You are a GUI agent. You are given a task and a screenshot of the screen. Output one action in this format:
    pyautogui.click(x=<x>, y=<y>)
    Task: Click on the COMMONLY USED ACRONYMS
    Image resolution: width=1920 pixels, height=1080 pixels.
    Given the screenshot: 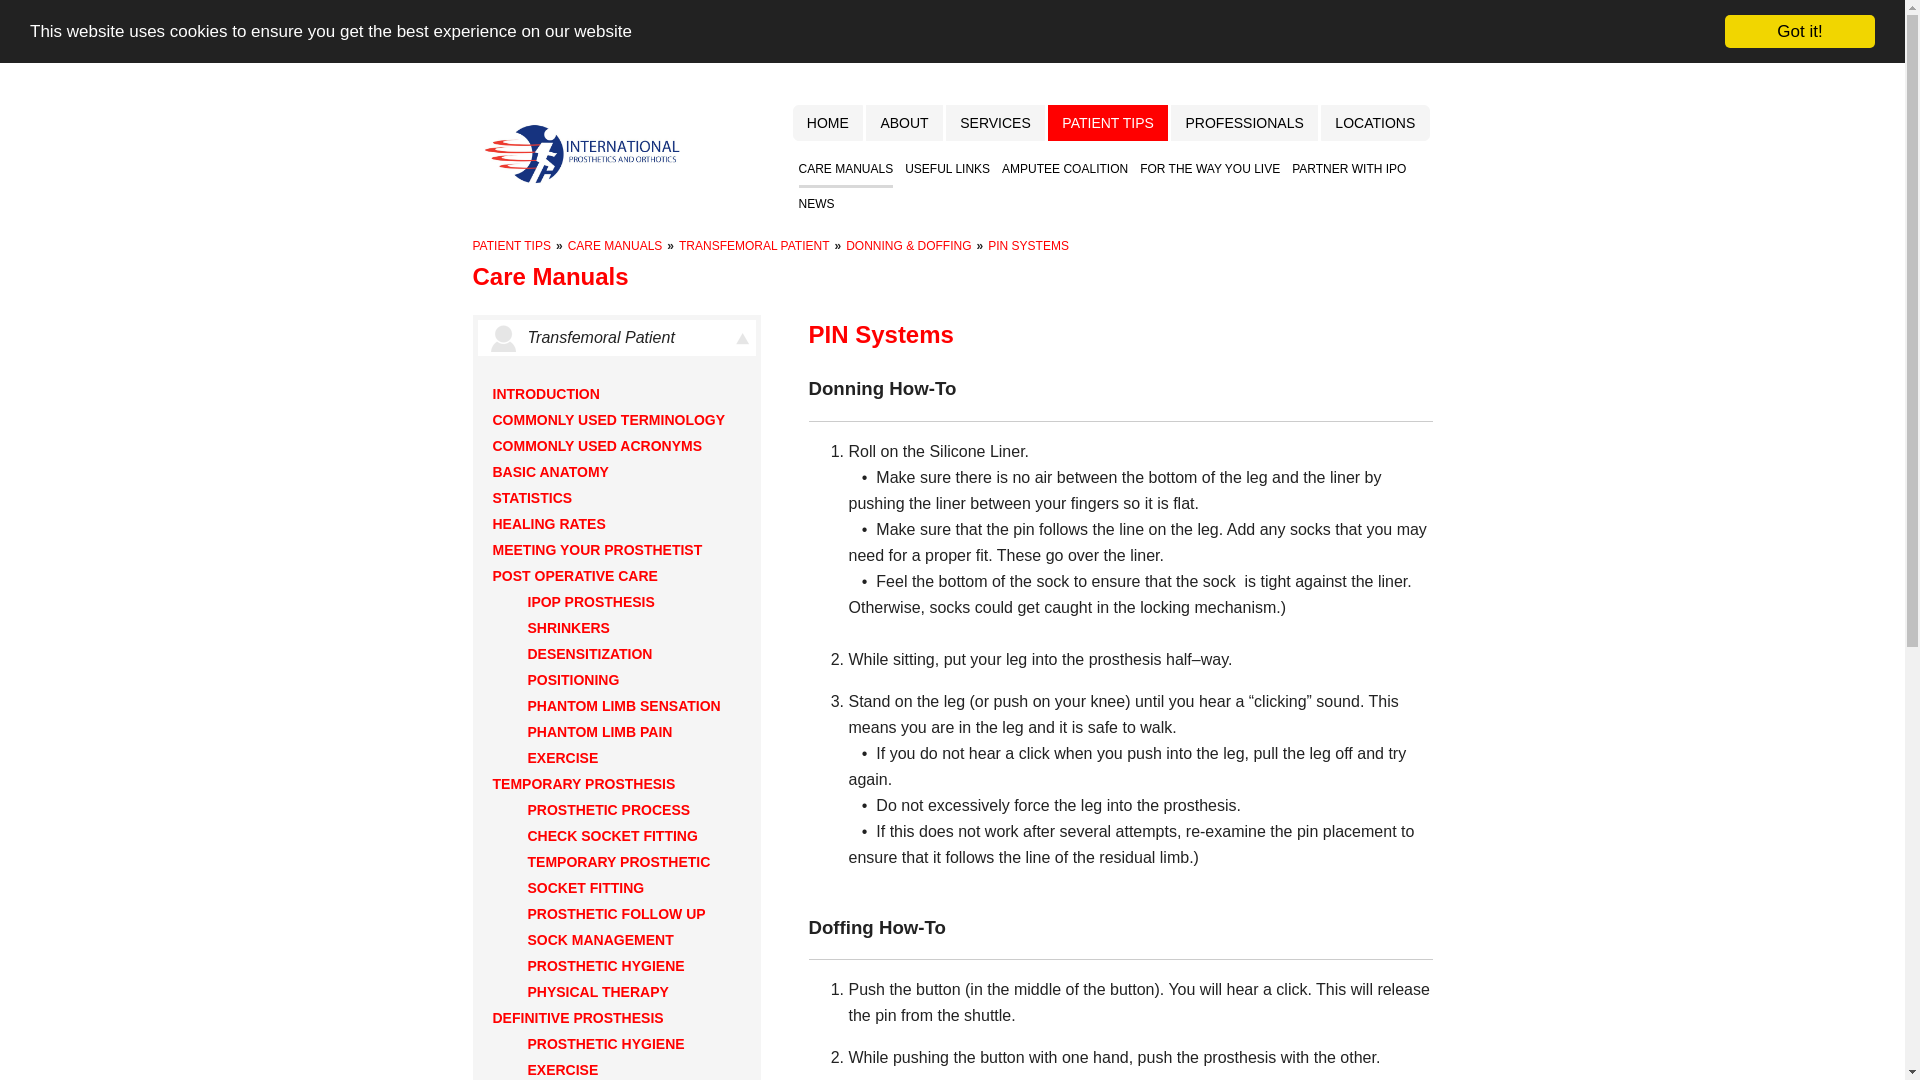 What is the action you would take?
    pyautogui.click(x=596, y=446)
    